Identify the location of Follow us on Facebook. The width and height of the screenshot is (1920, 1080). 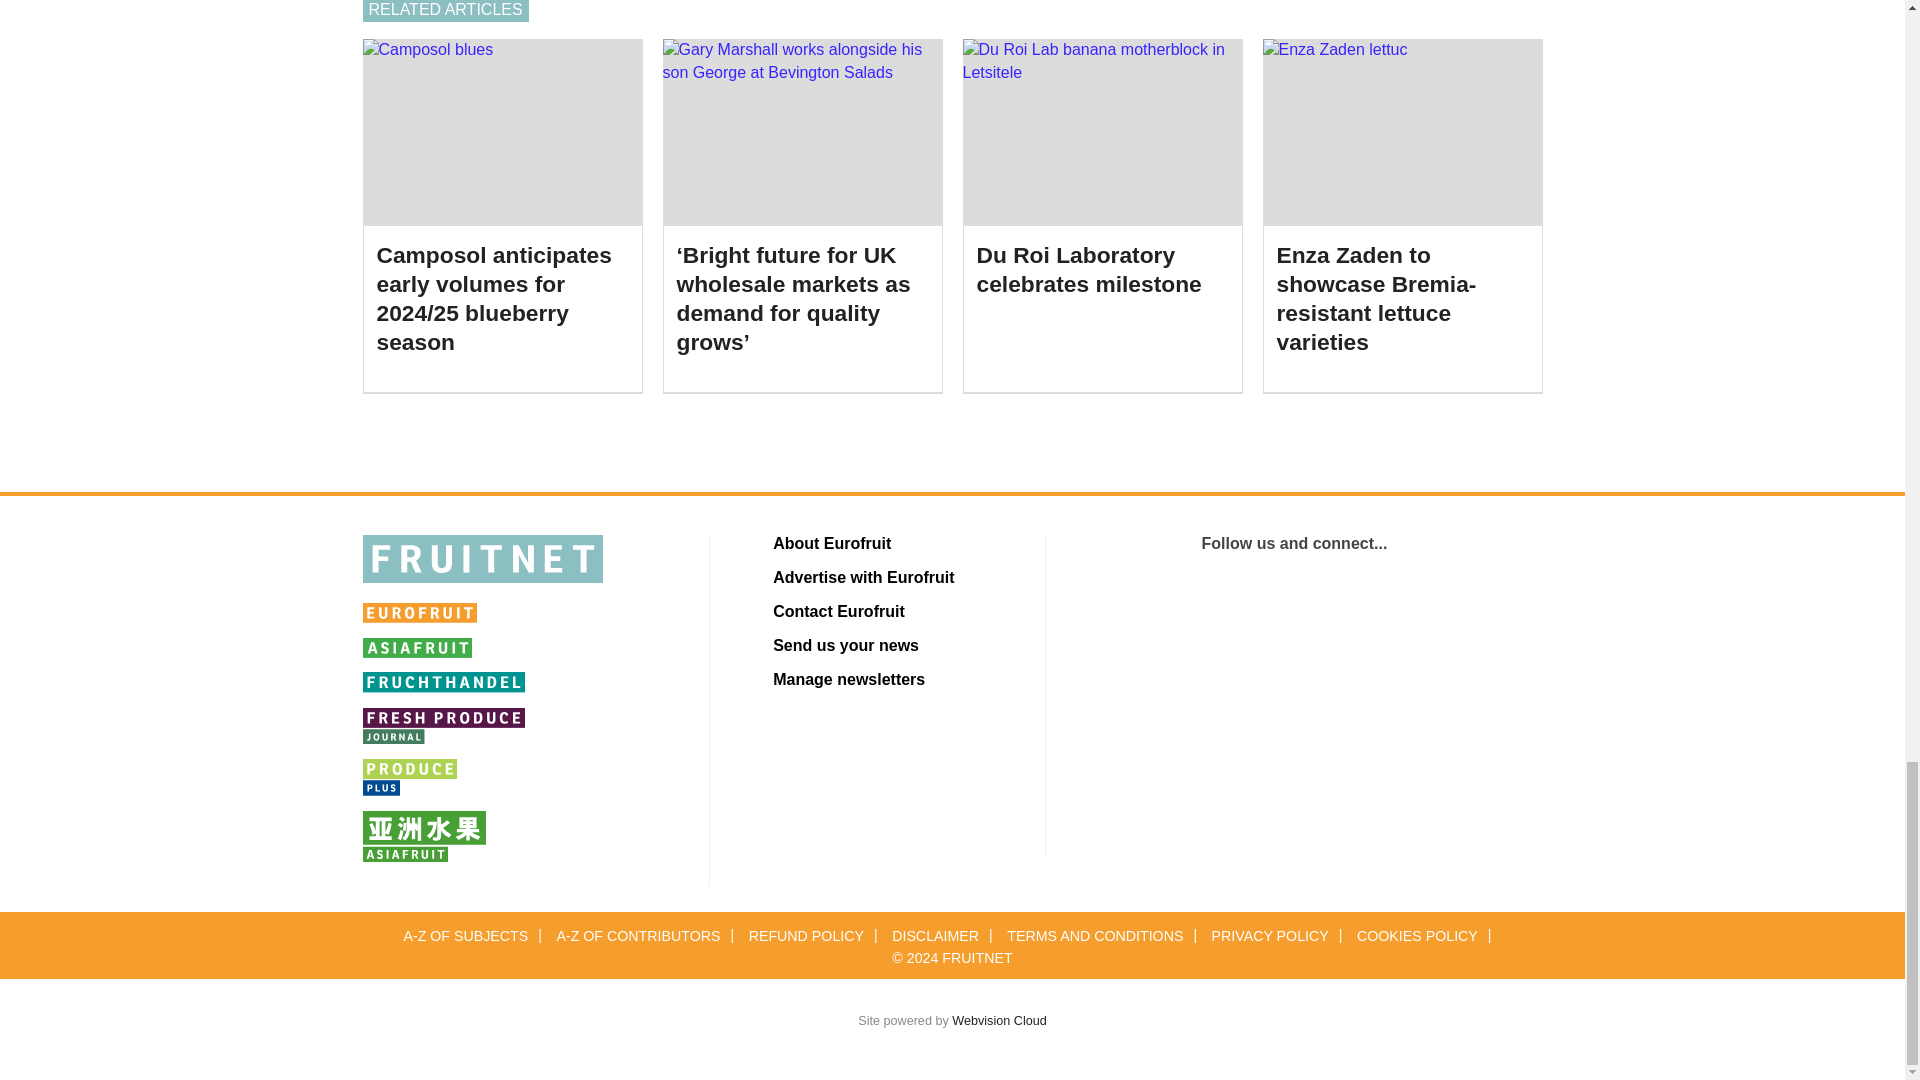
(1466, 604).